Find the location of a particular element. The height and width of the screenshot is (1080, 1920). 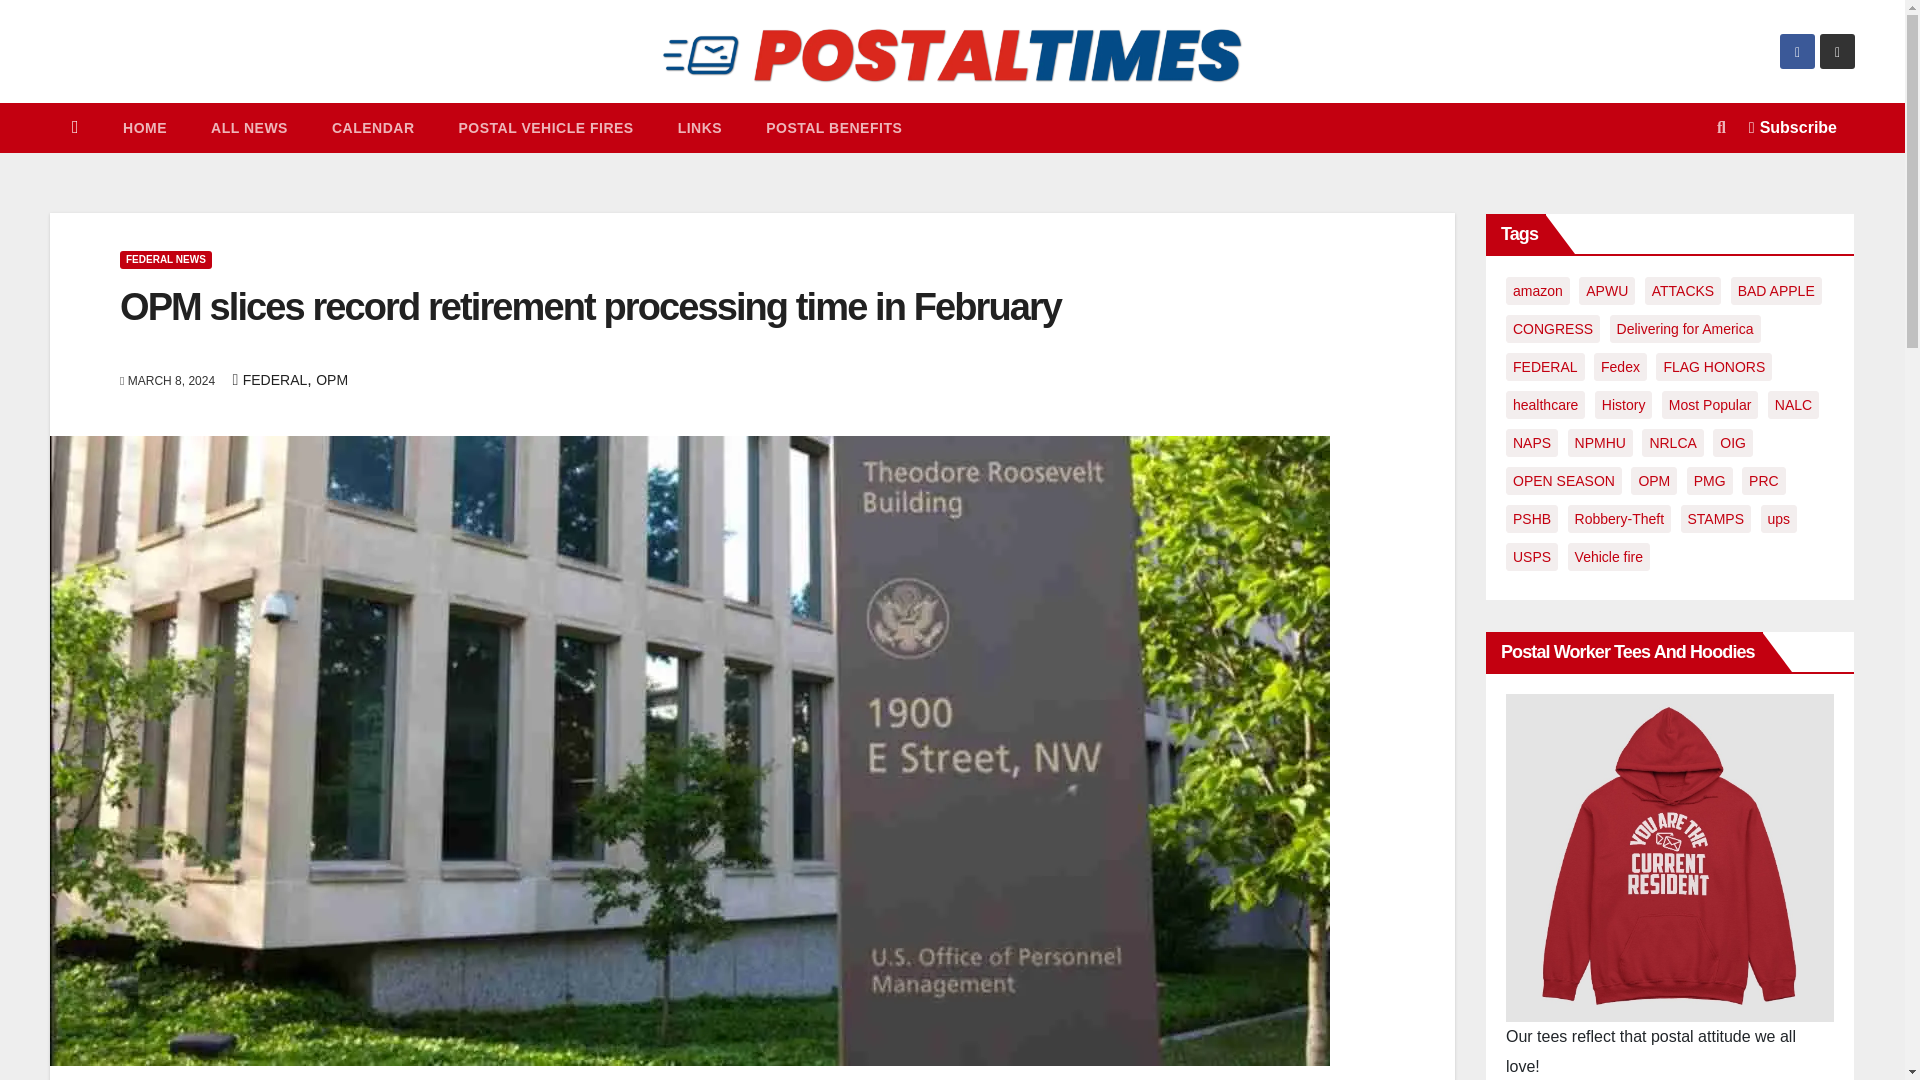

ALL NEWS is located at coordinates (248, 128).